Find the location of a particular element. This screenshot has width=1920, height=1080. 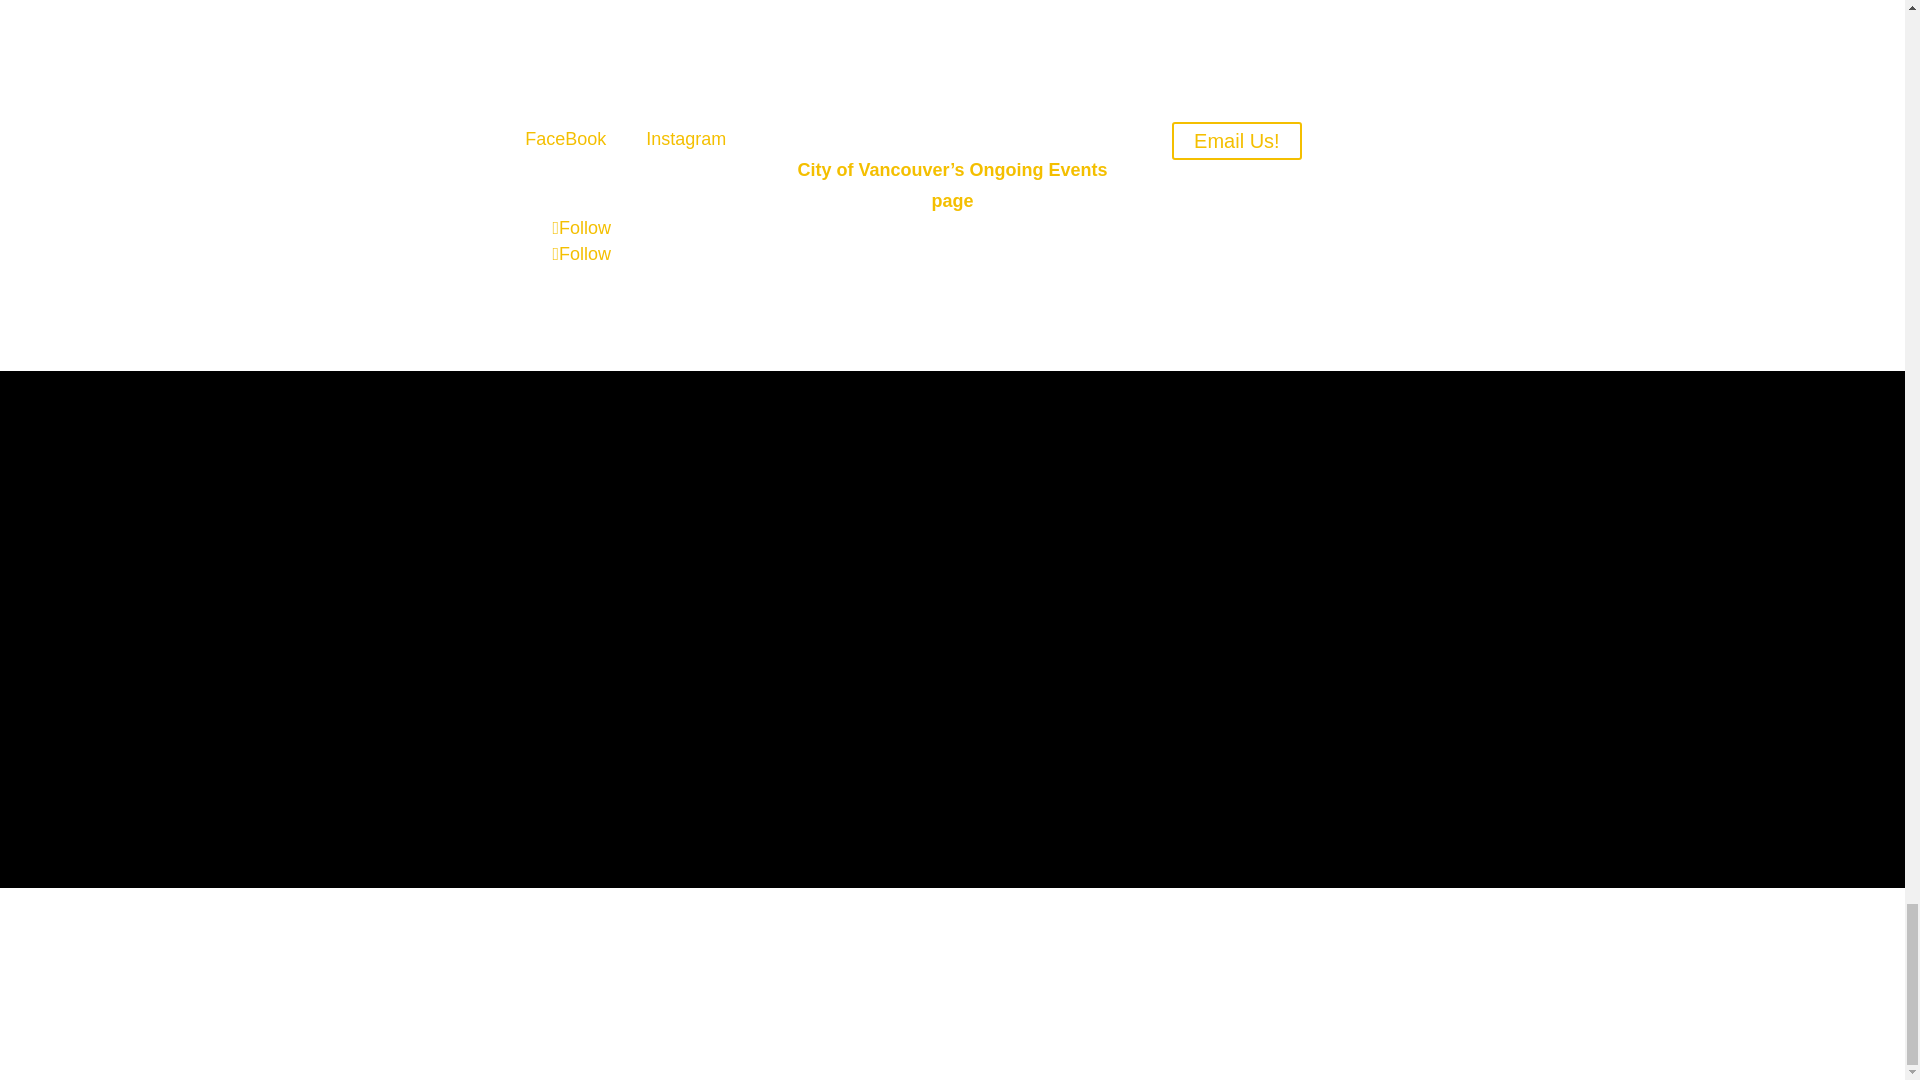

Instagram is located at coordinates (685, 138).